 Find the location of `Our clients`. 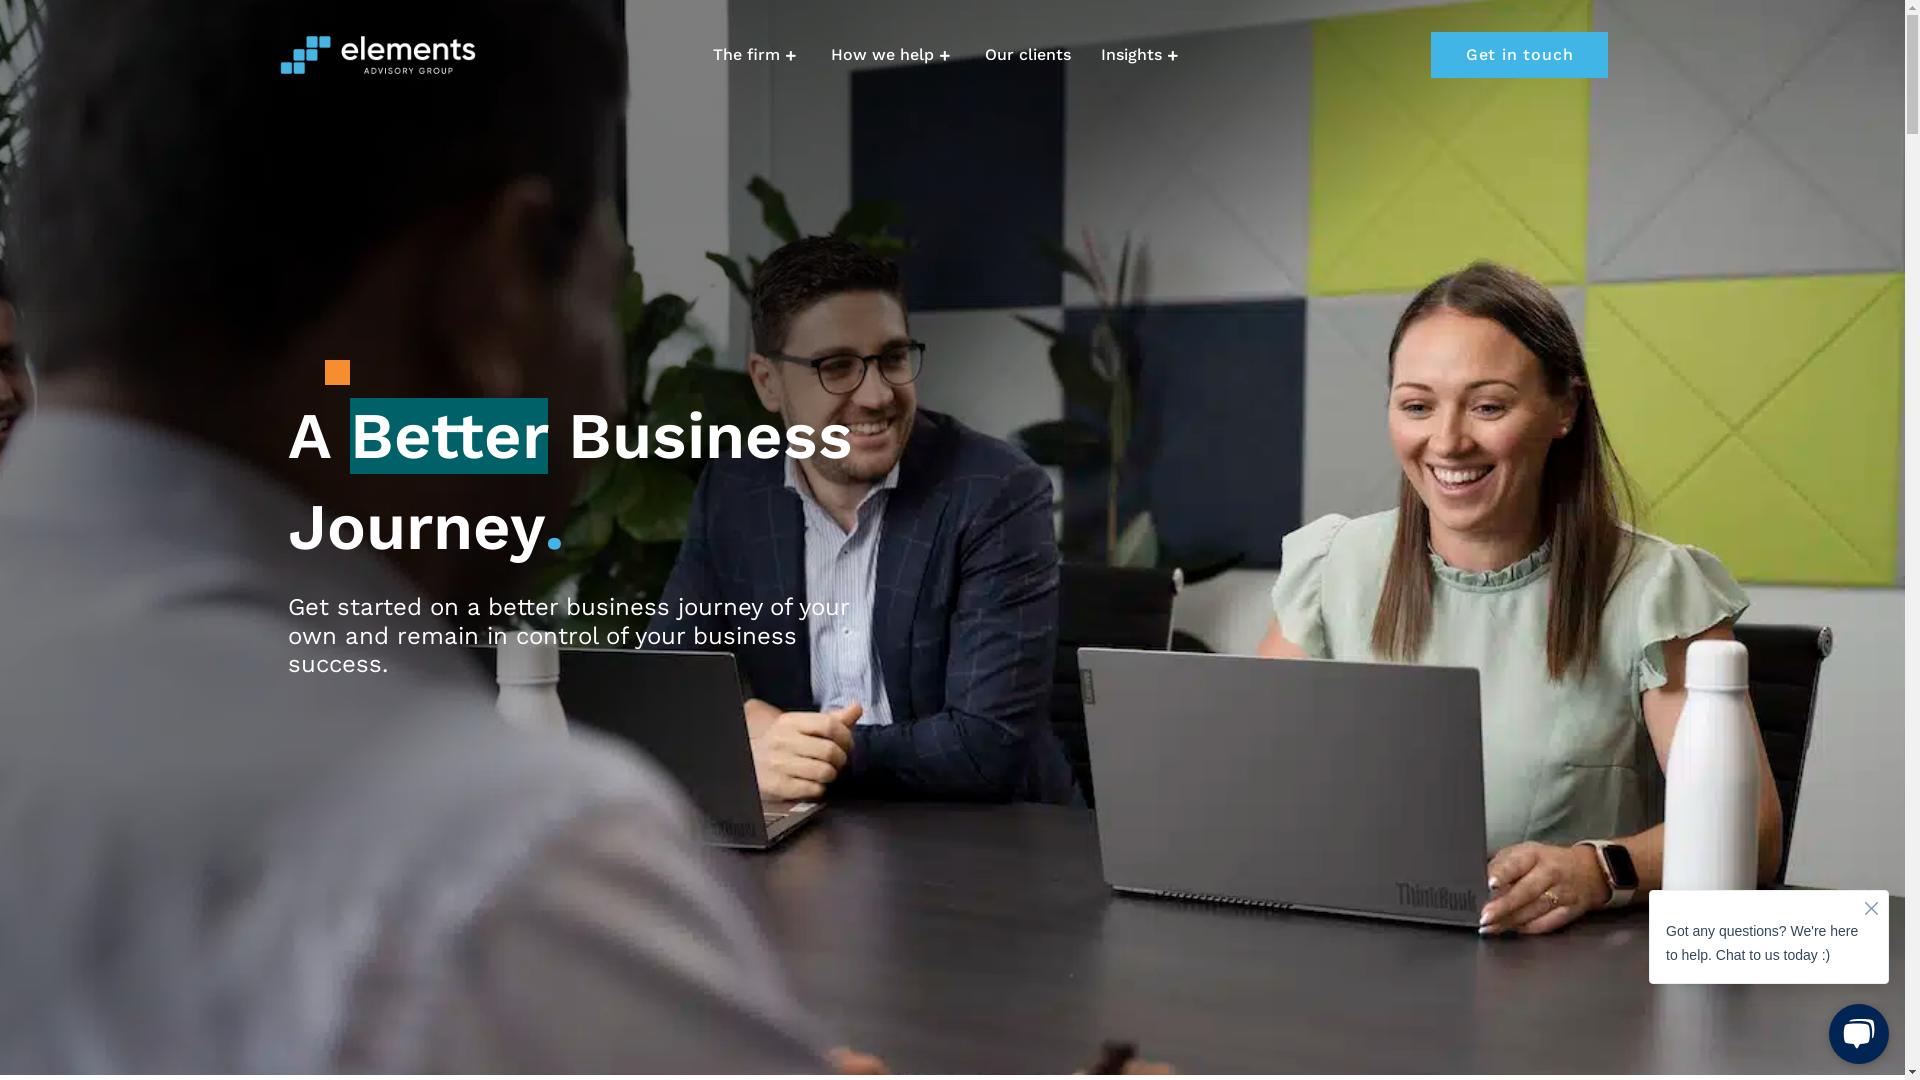

Our clients is located at coordinates (1028, 55).